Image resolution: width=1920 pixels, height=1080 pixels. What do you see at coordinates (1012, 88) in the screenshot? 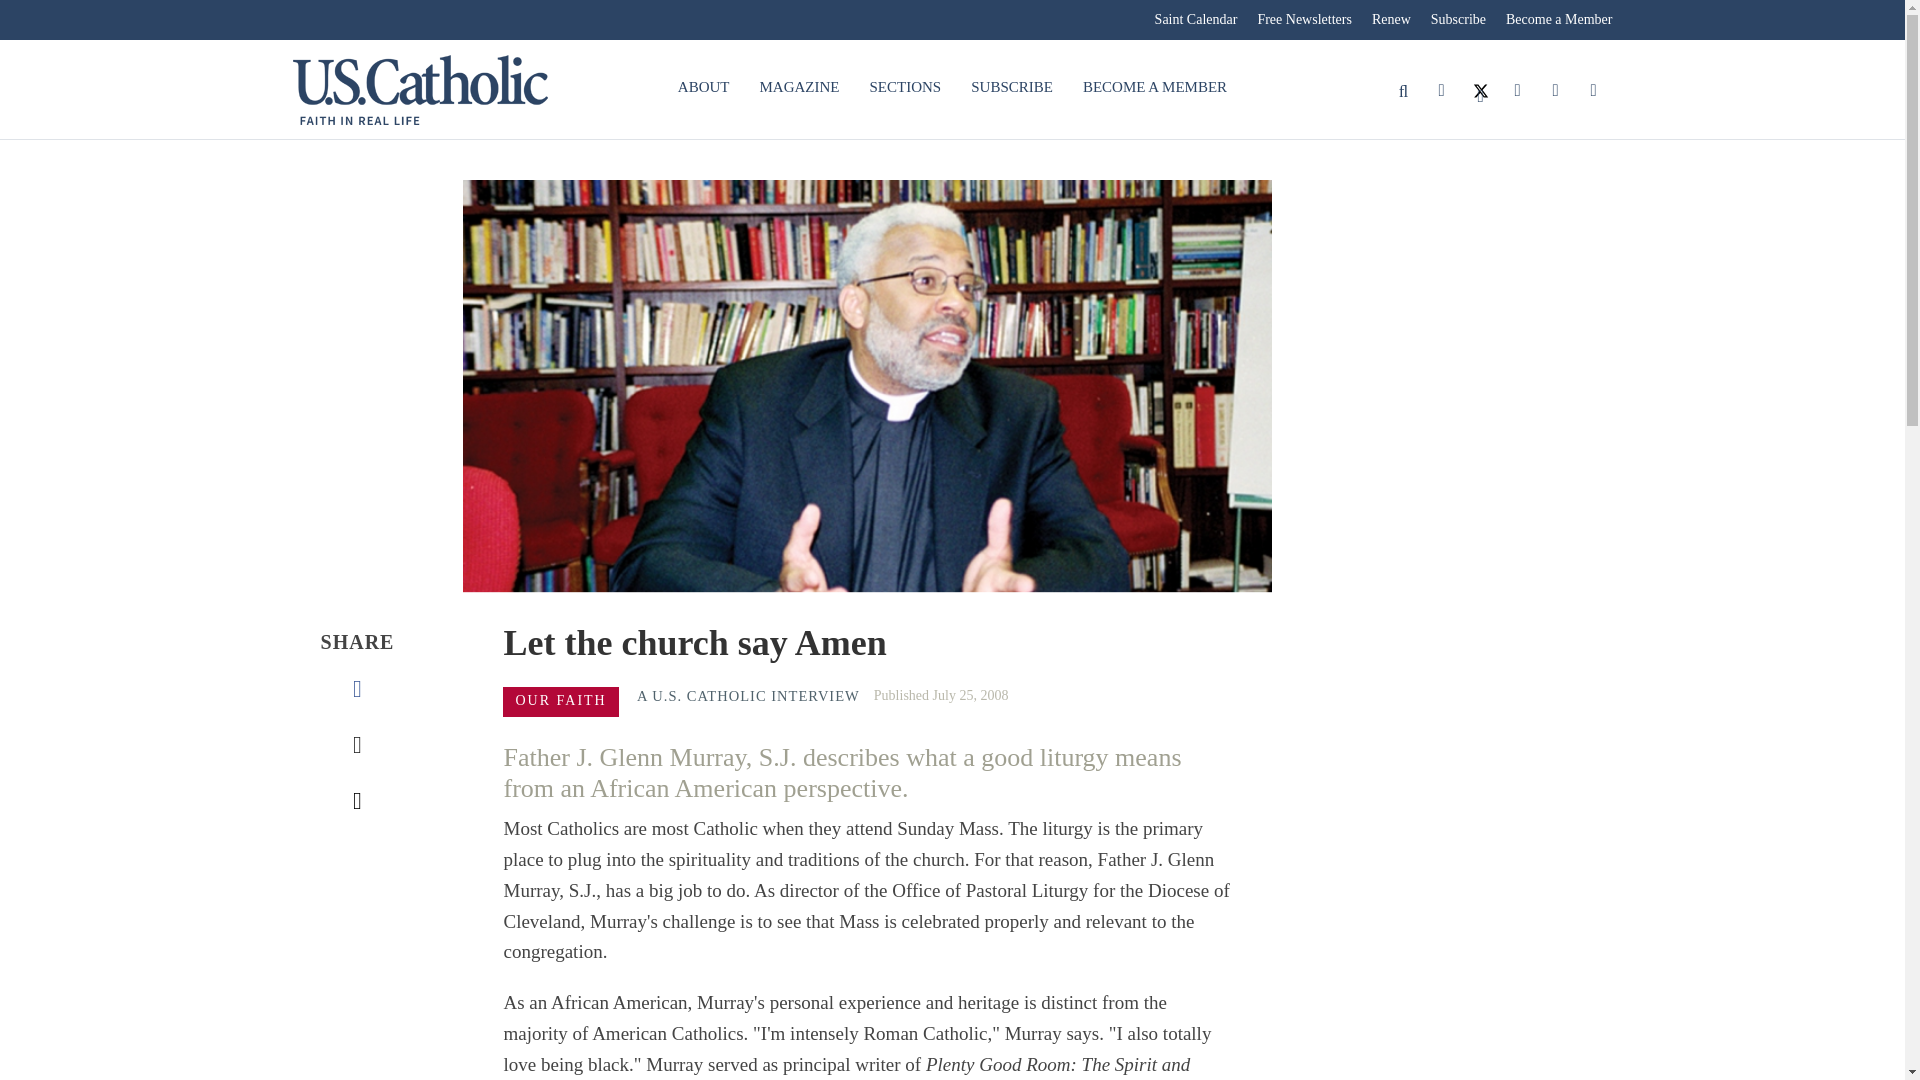
I see `SUBSCRIBE` at bounding box center [1012, 88].